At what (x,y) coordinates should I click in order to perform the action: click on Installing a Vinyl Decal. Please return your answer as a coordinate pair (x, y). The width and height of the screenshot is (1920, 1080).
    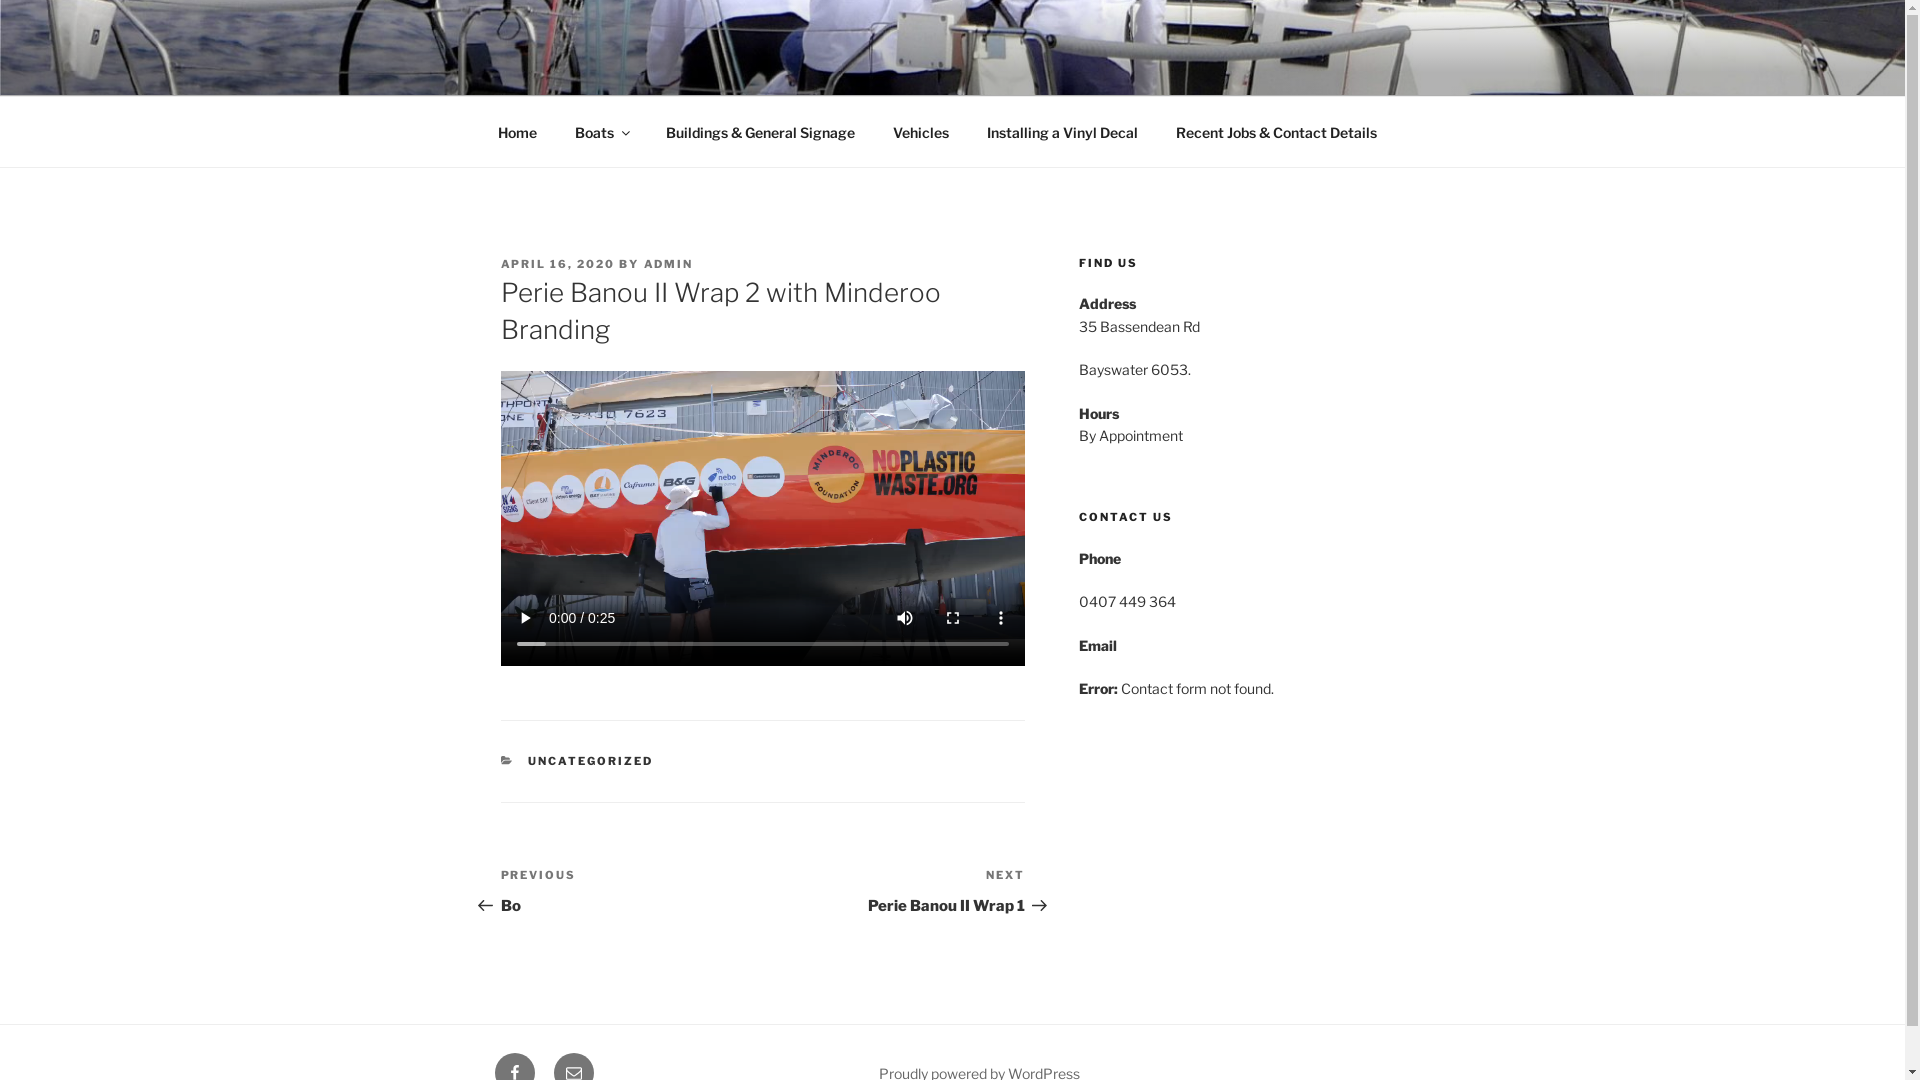
    Looking at the image, I should click on (1063, 132).